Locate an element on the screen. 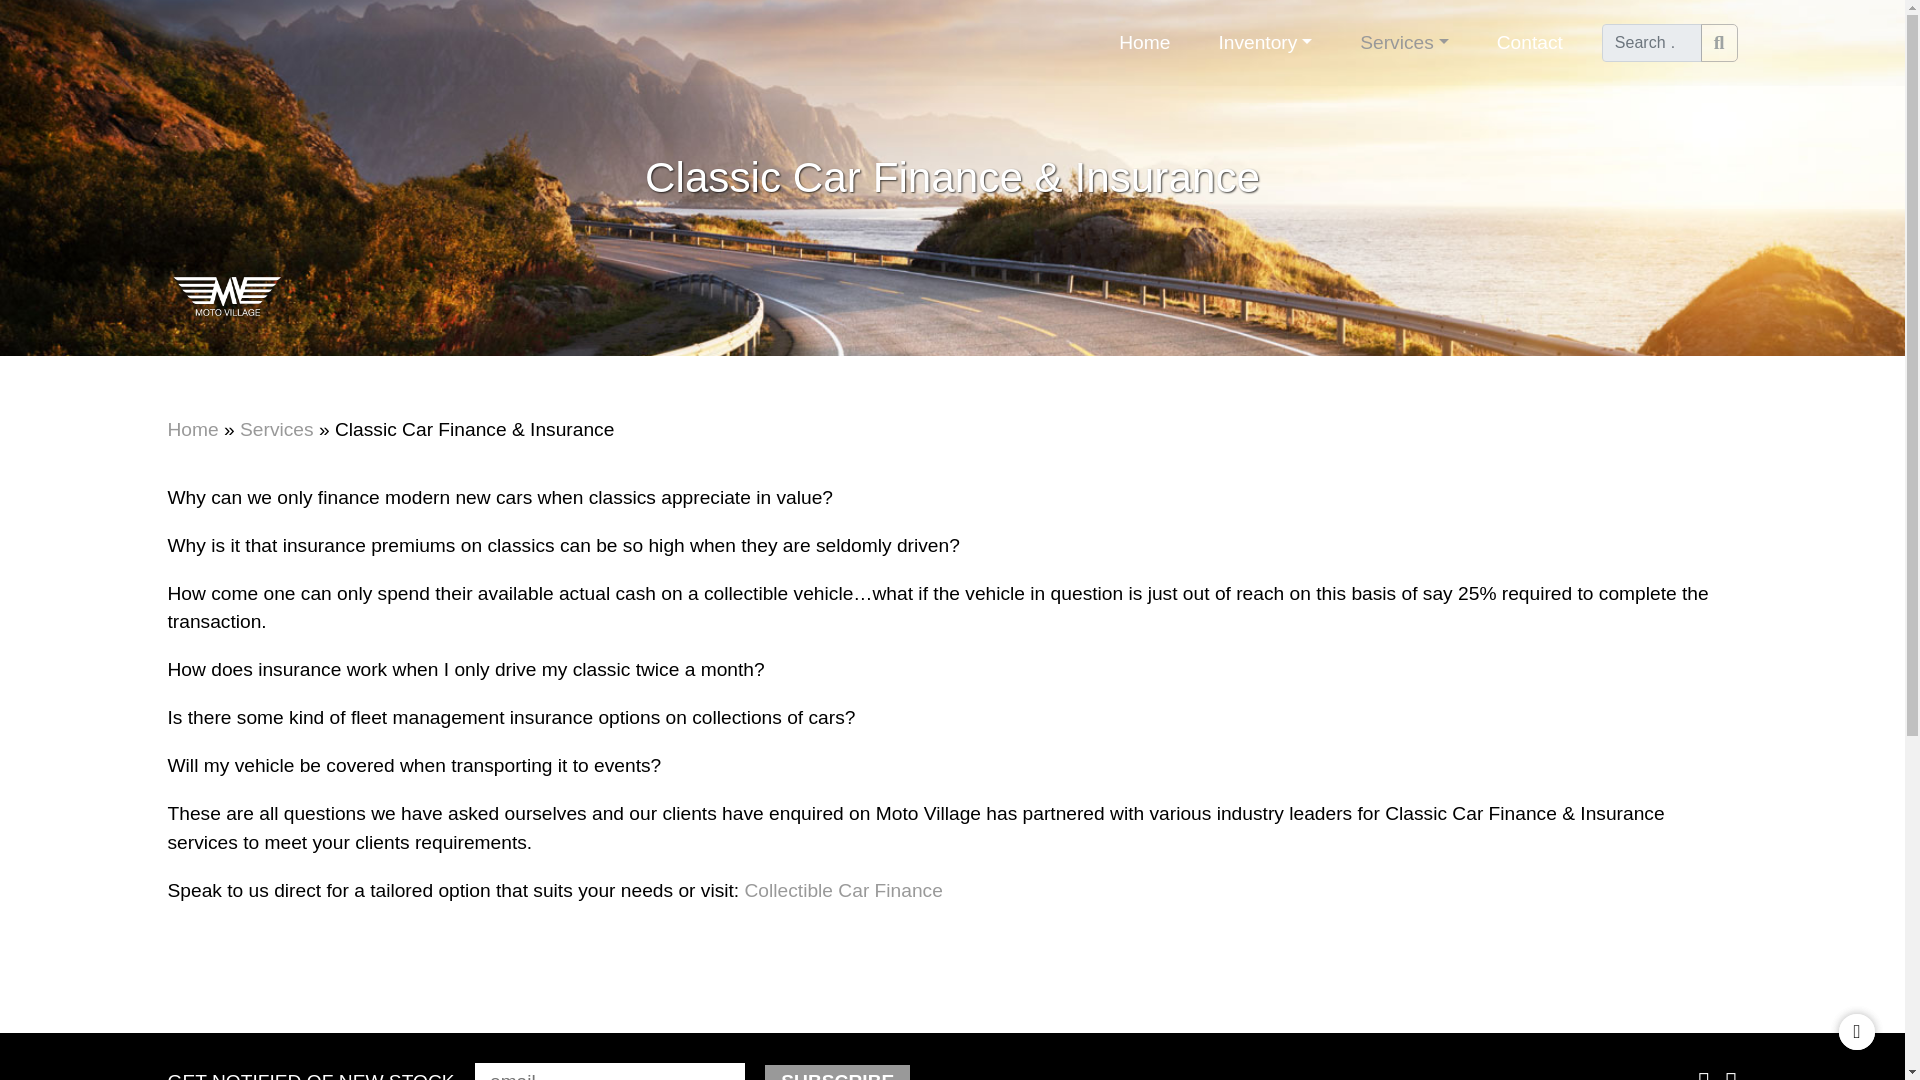  Collectible Car Finance is located at coordinates (843, 890).